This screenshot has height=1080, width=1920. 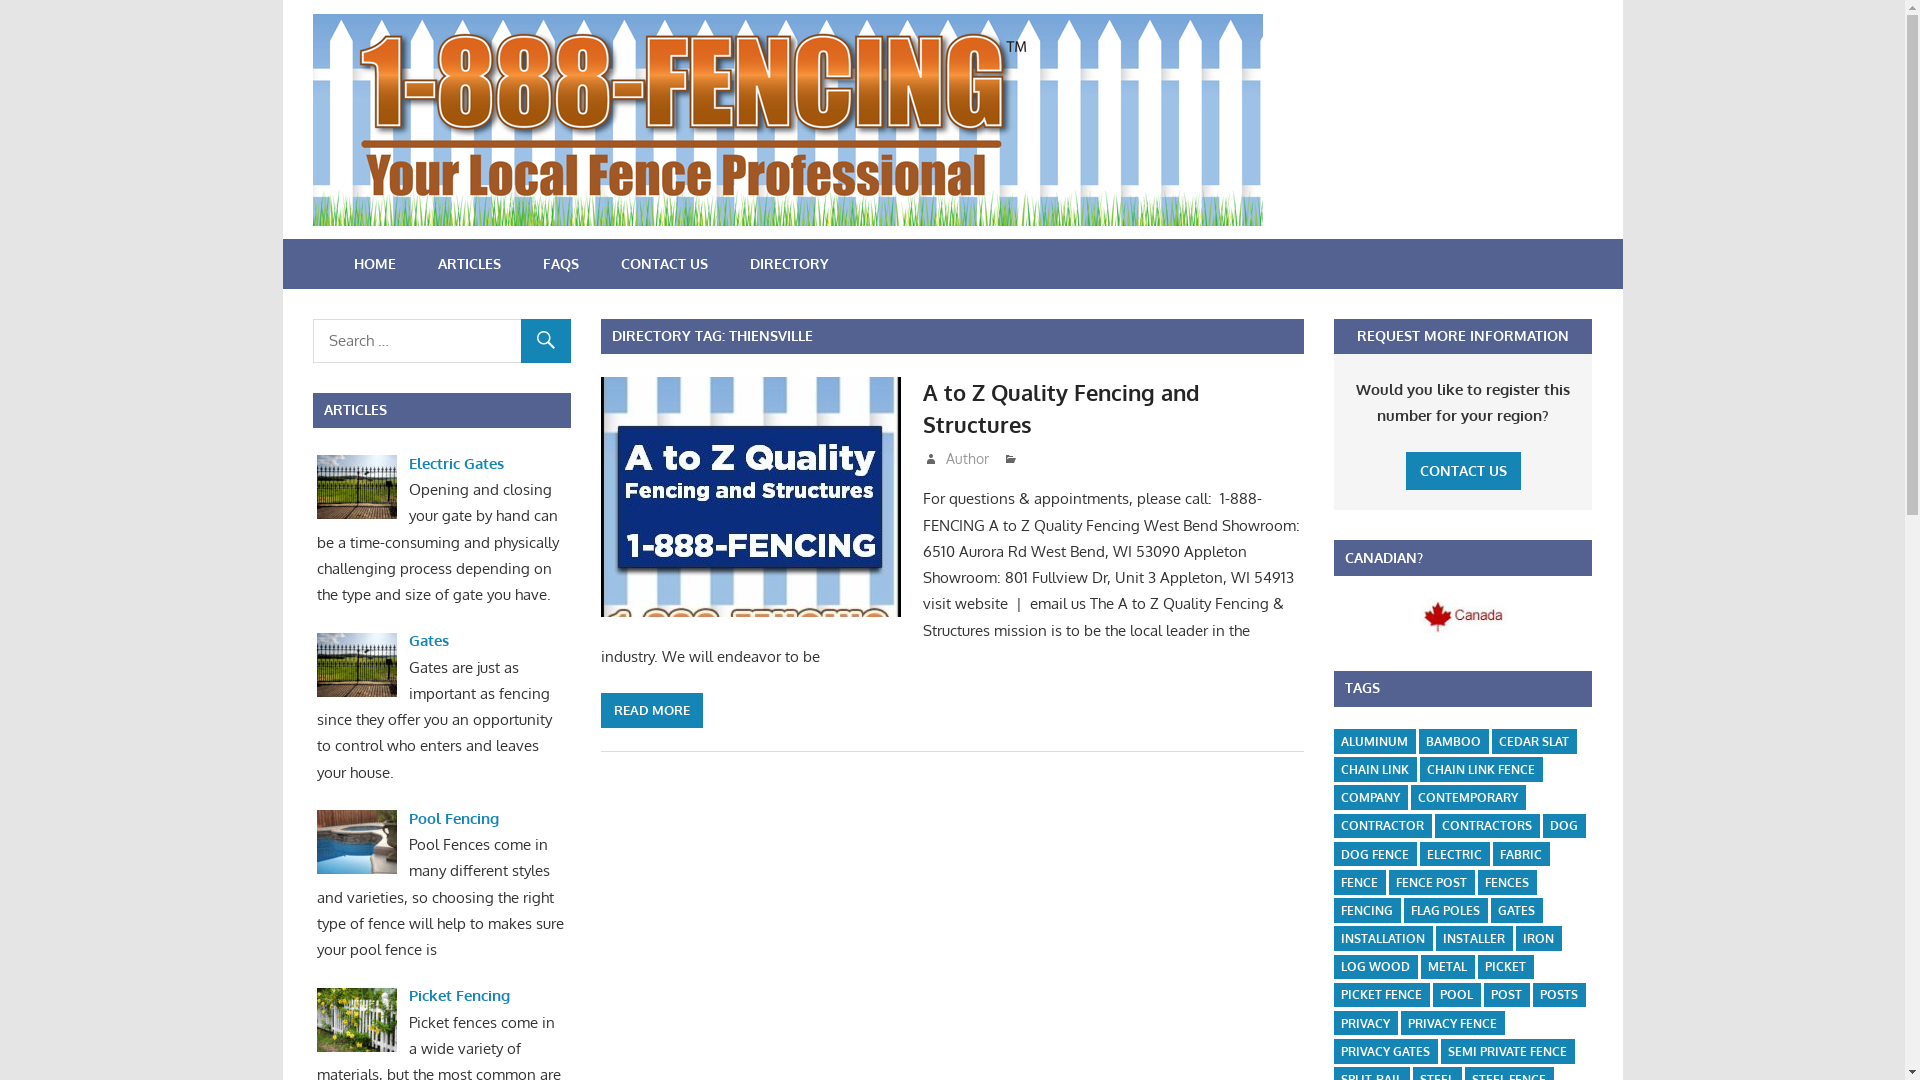 What do you see at coordinates (1456, 996) in the screenshot?
I see `POOL` at bounding box center [1456, 996].